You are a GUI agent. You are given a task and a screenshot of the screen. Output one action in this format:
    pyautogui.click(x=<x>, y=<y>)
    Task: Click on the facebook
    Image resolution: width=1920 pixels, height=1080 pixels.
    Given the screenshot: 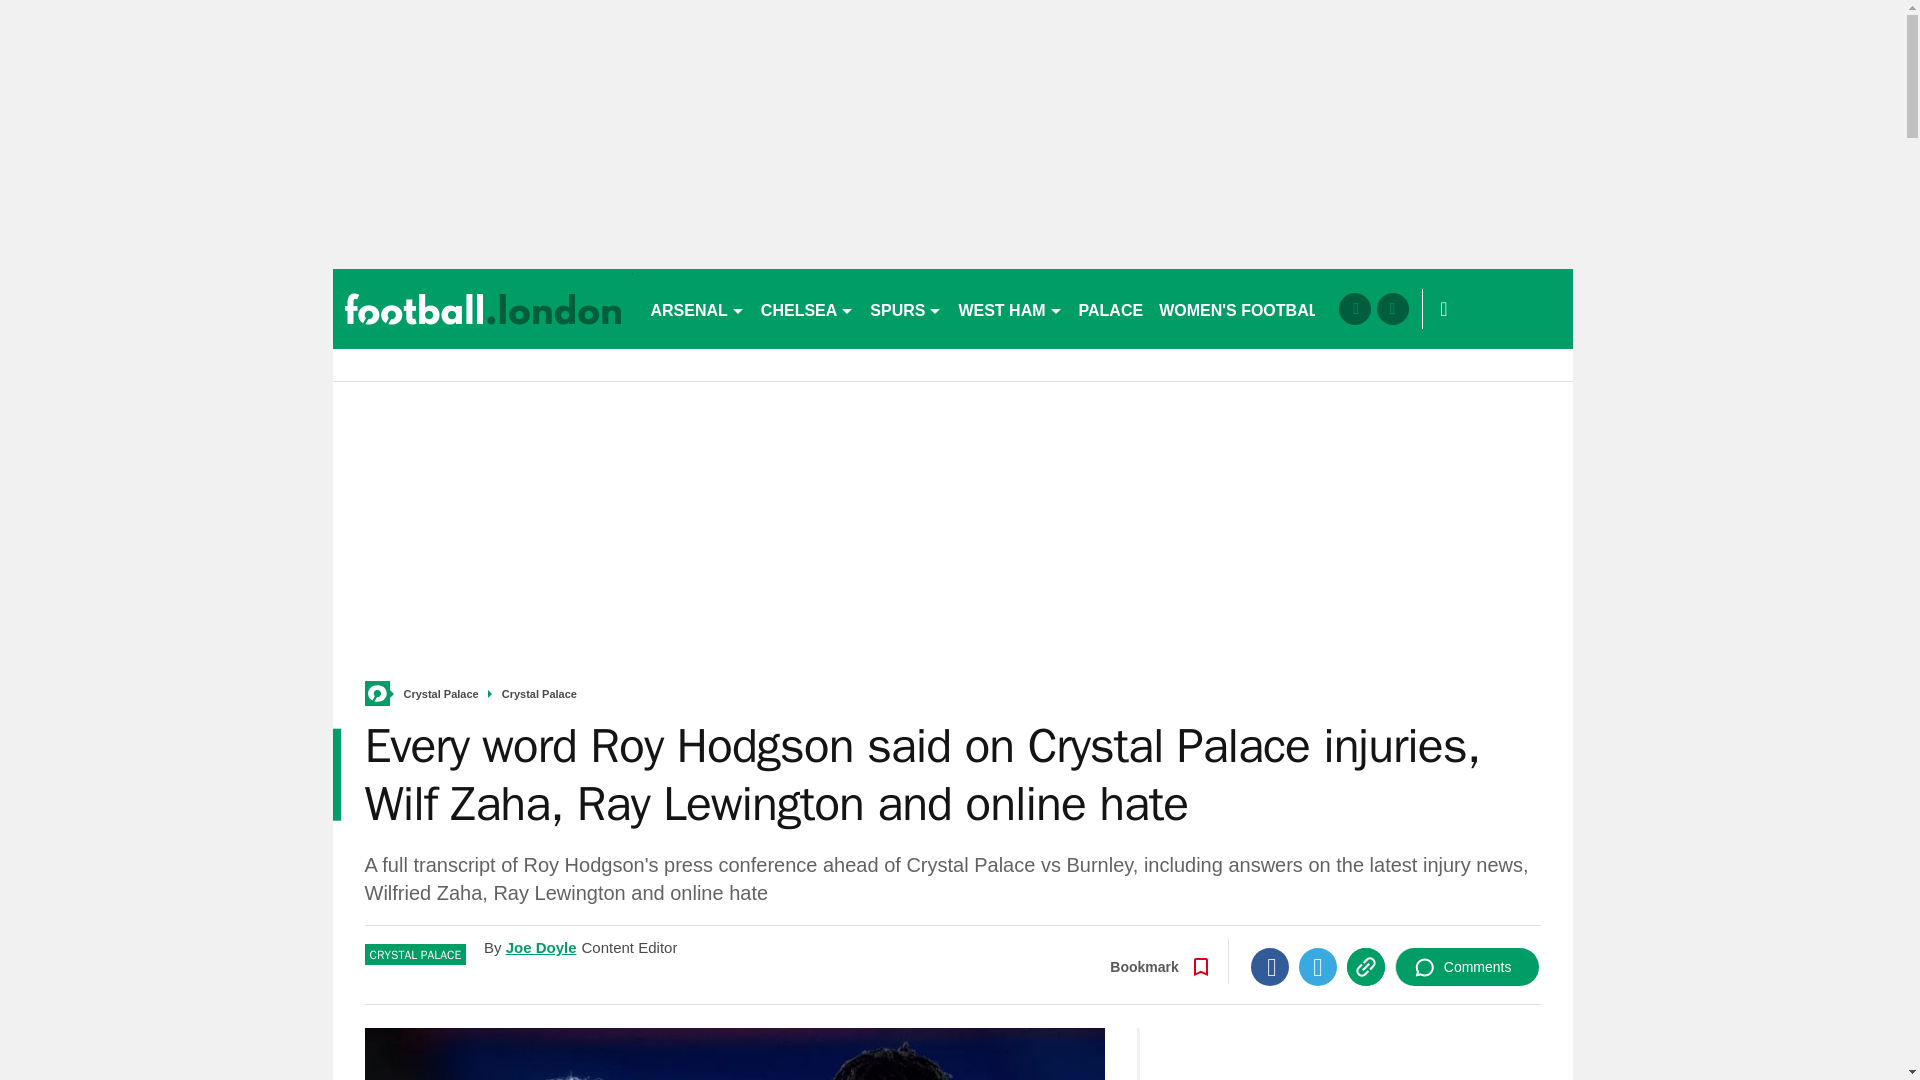 What is the action you would take?
    pyautogui.click(x=1354, y=308)
    